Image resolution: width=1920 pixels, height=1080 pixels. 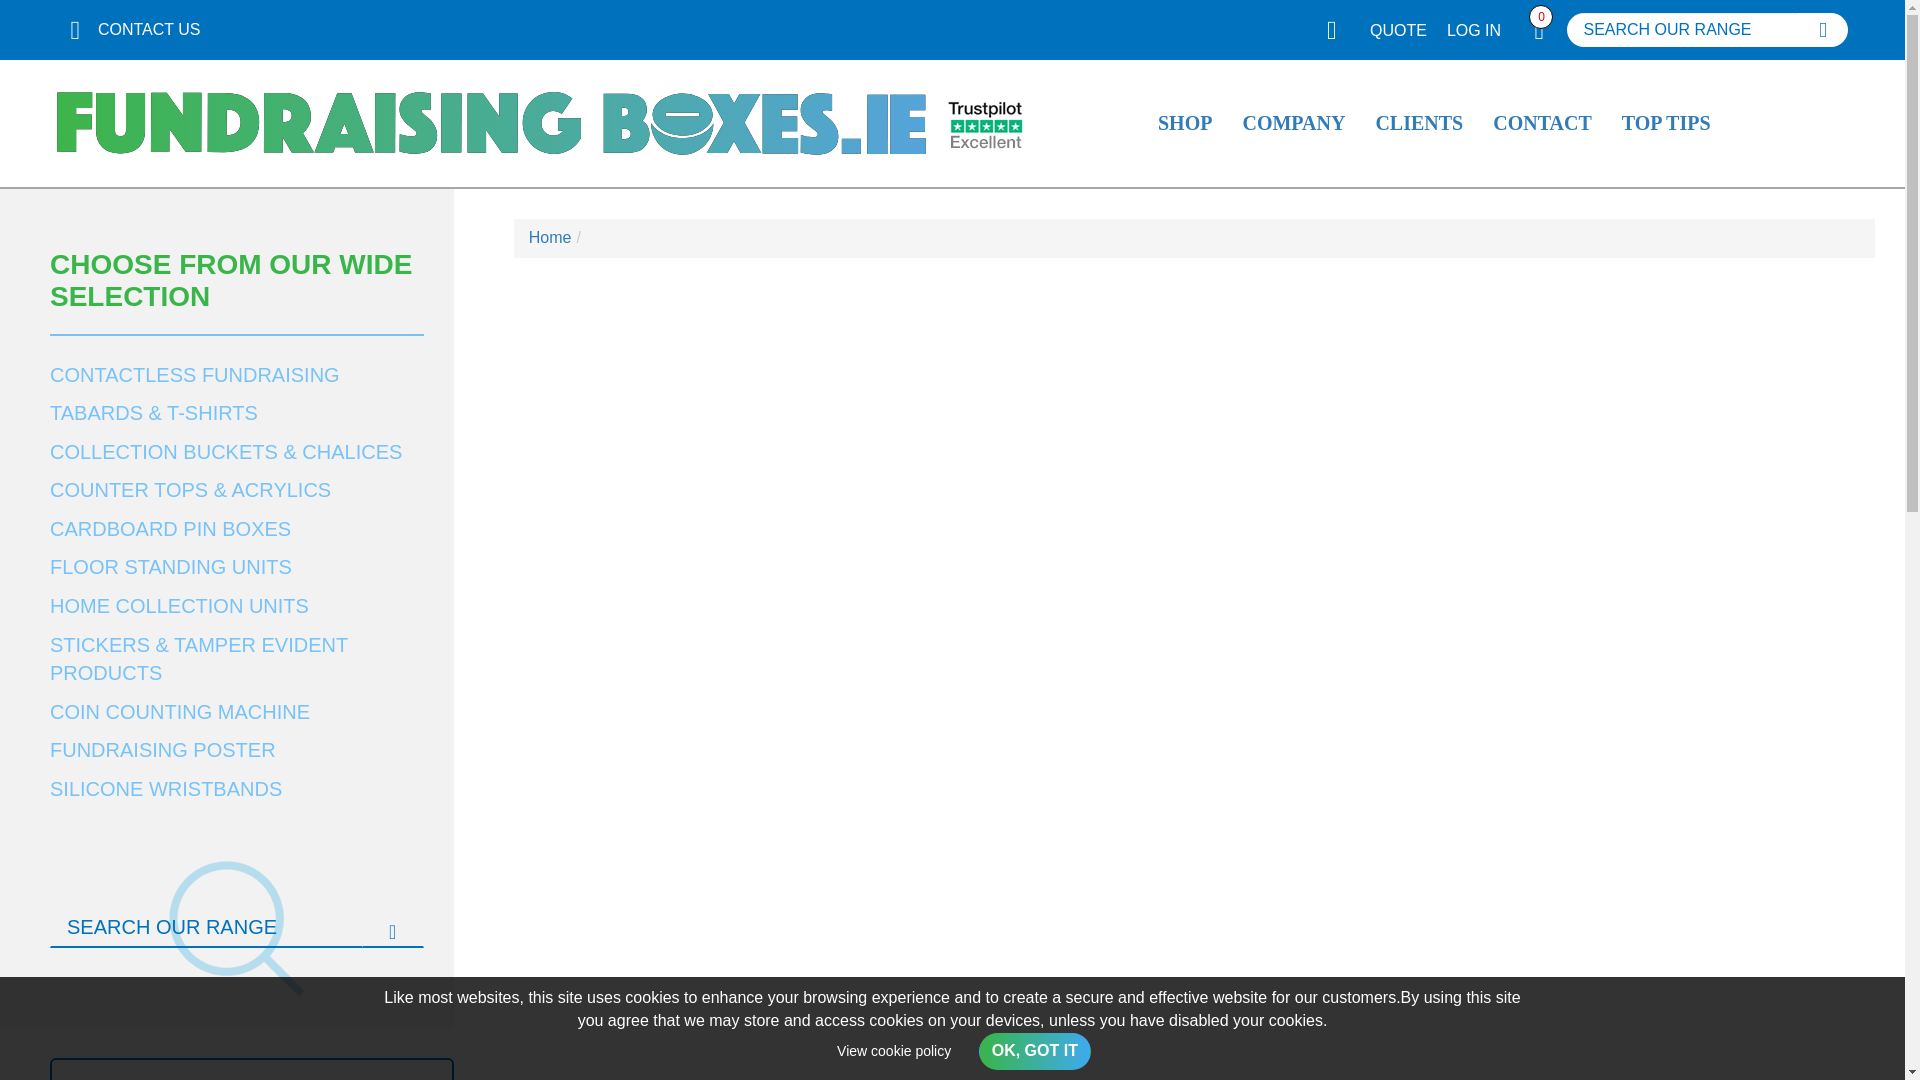 What do you see at coordinates (1418, 124) in the screenshot?
I see `CLIENTS` at bounding box center [1418, 124].